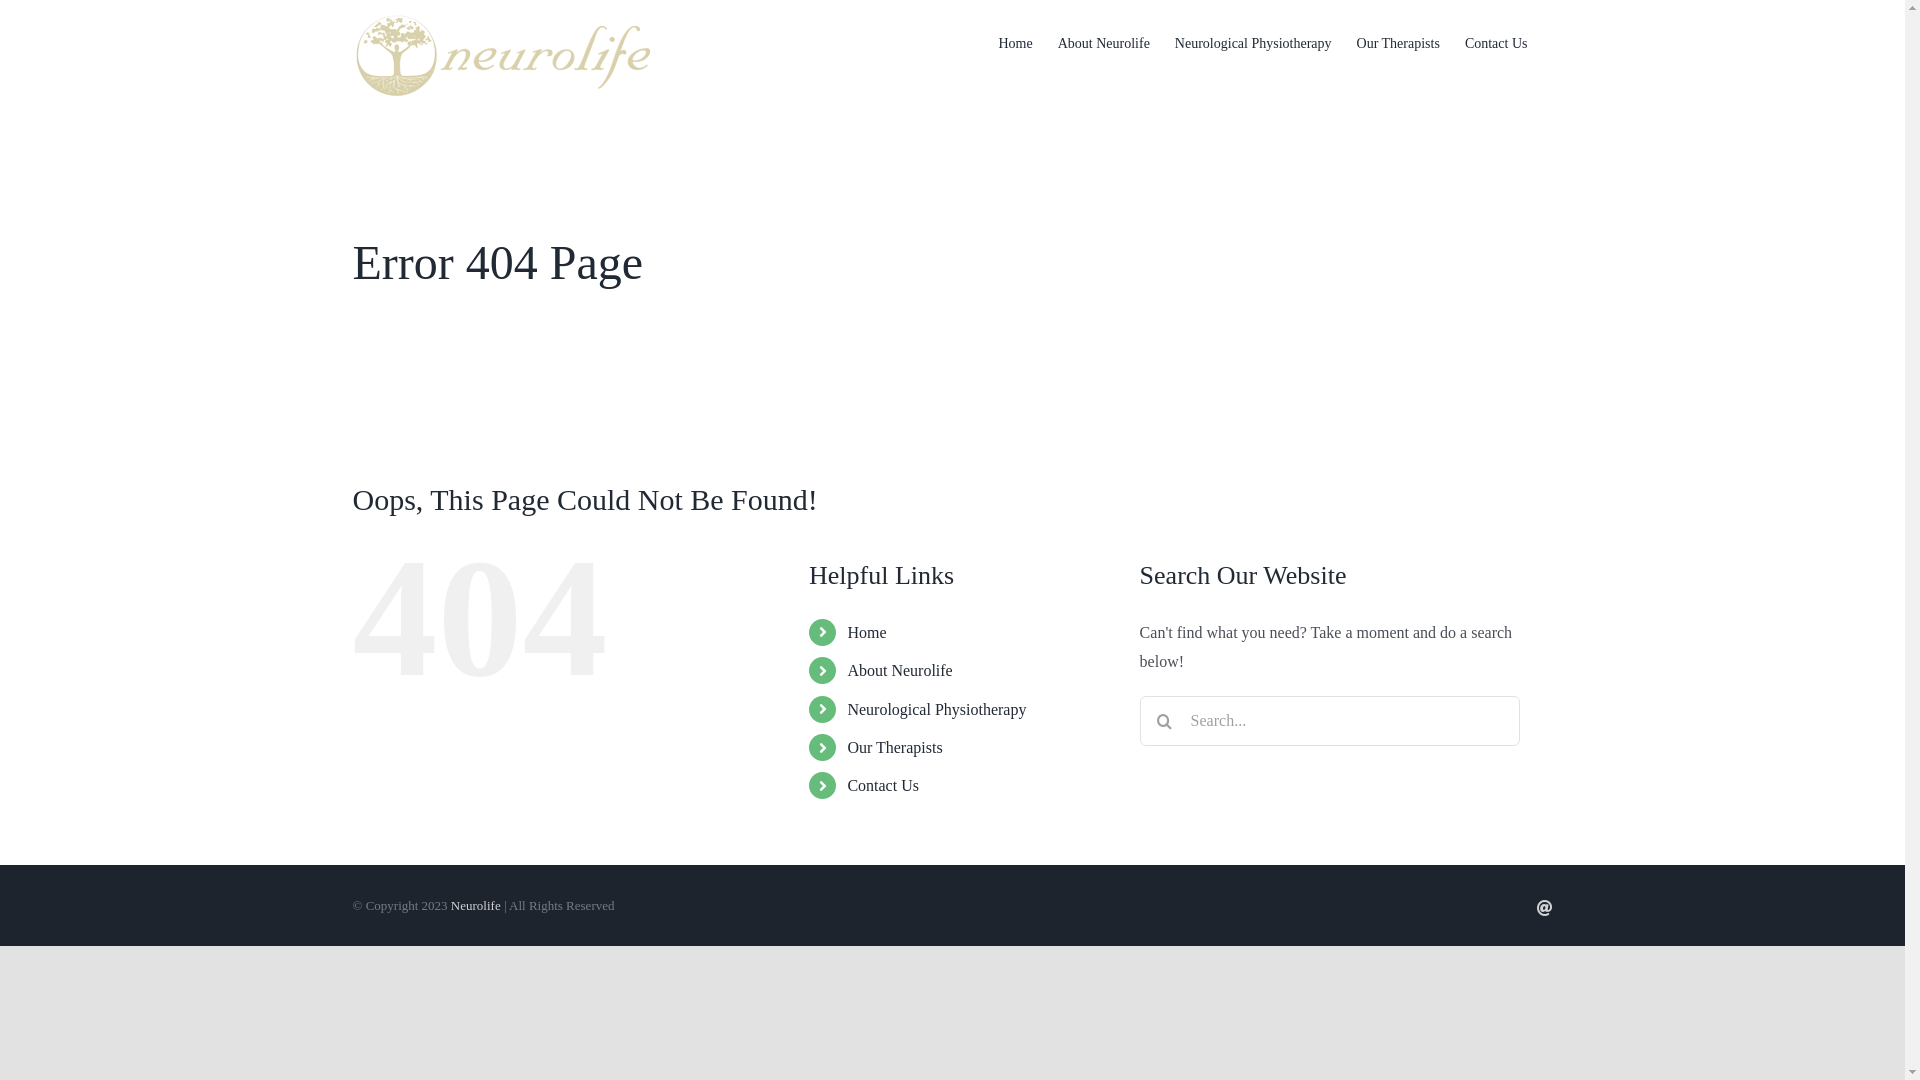  Describe the element at coordinates (1544, 908) in the screenshot. I see `Email` at that location.